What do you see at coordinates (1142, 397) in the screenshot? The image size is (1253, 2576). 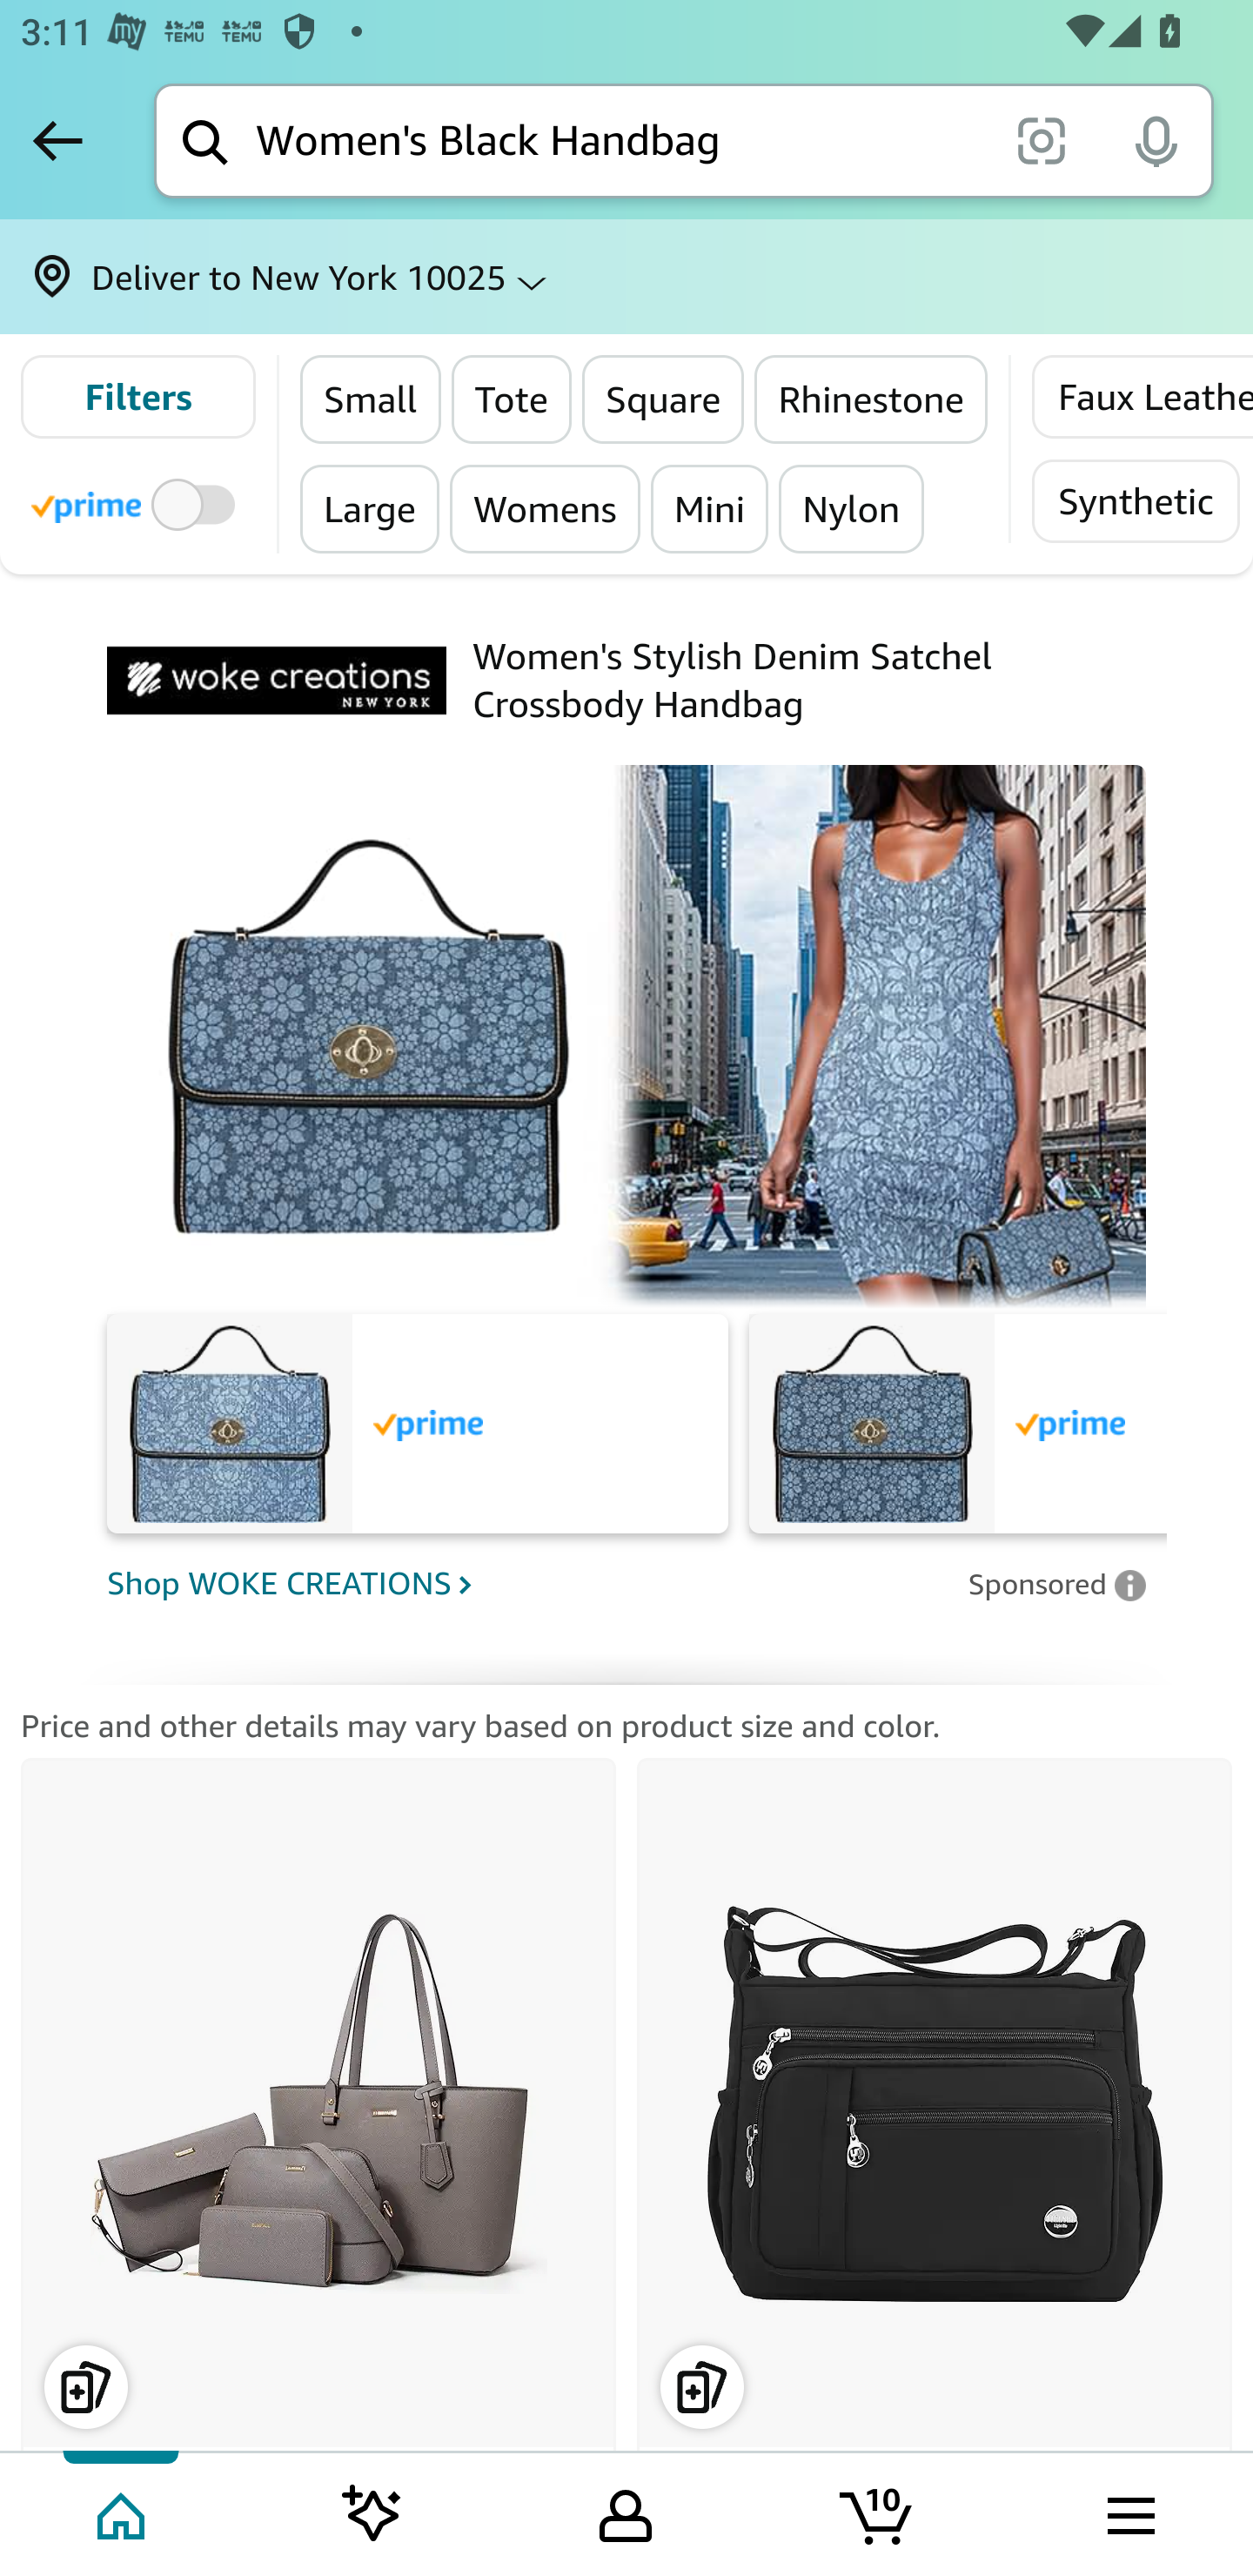 I see `Faux Leather` at bounding box center [1142, 397].